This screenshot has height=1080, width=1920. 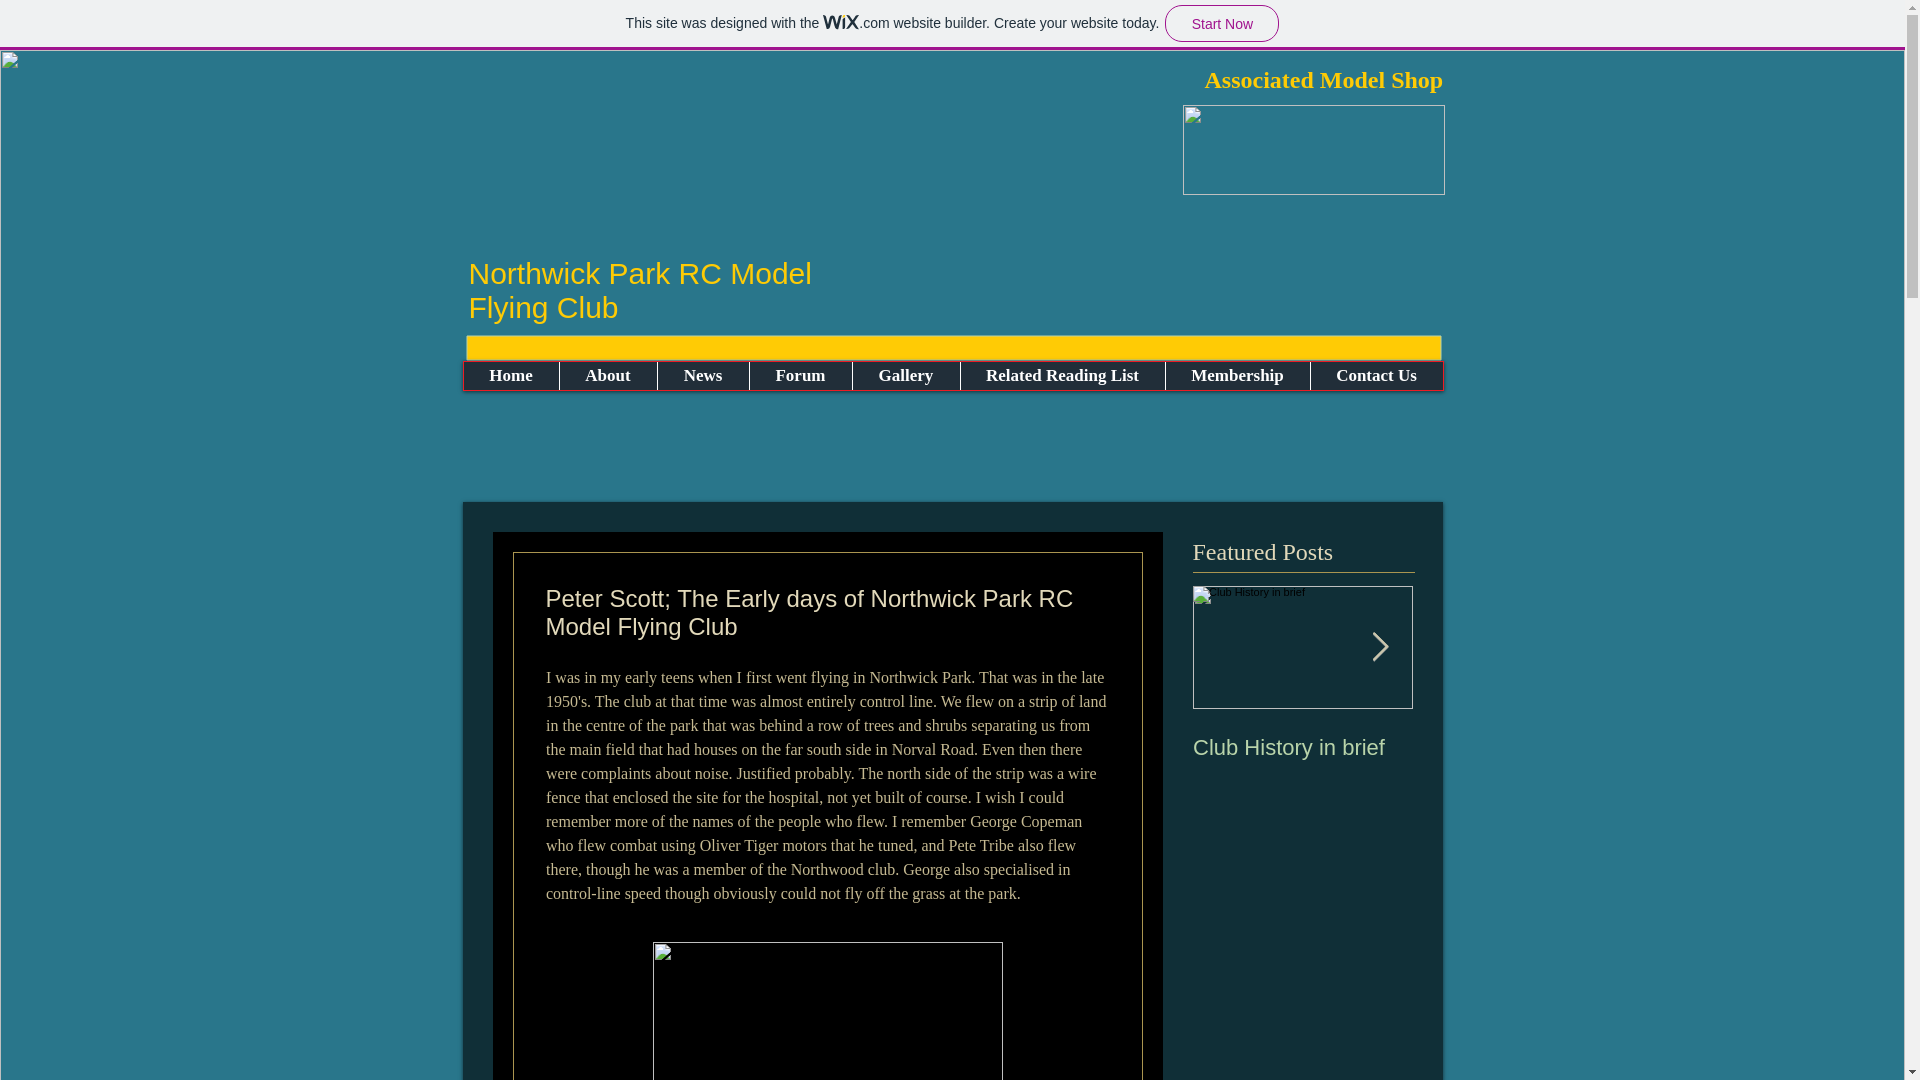 I want to click on Forum, so click(x=799, y=375).